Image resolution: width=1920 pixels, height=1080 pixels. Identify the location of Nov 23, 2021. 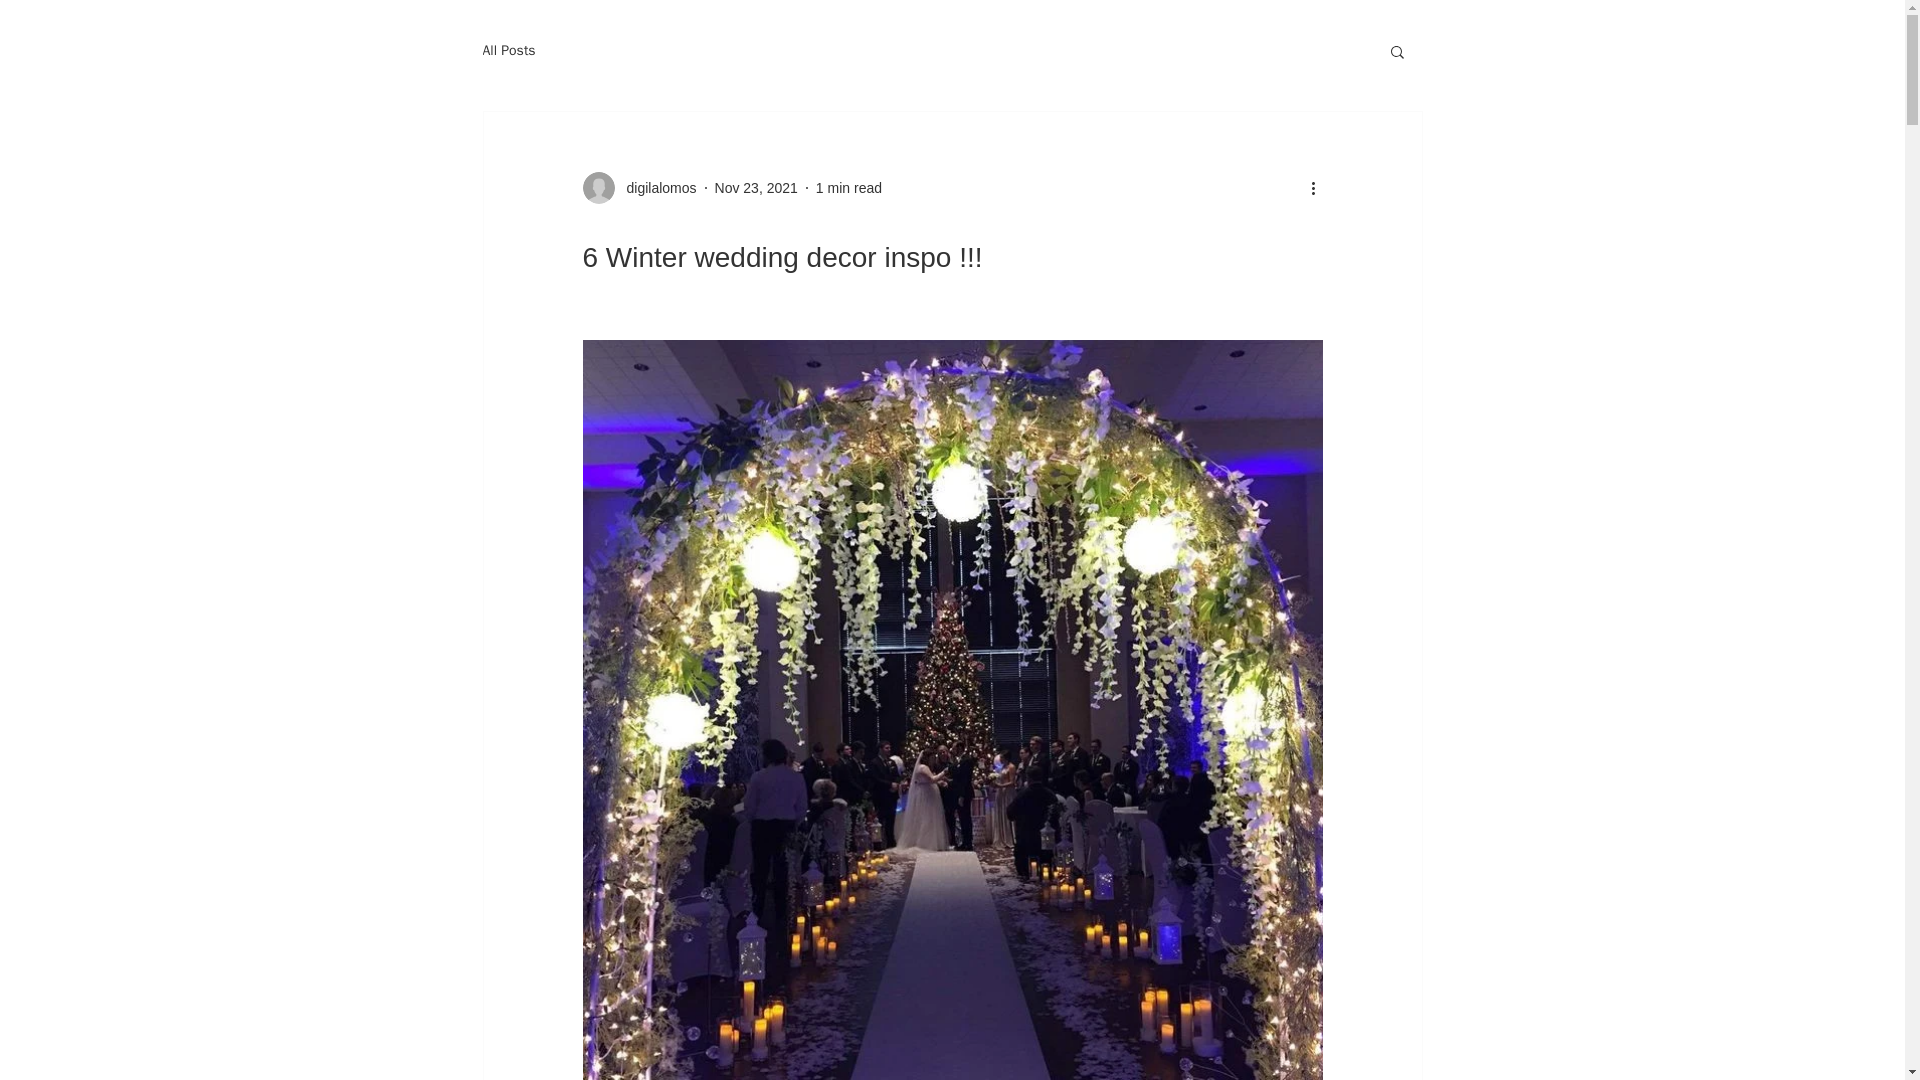
(756, 188).